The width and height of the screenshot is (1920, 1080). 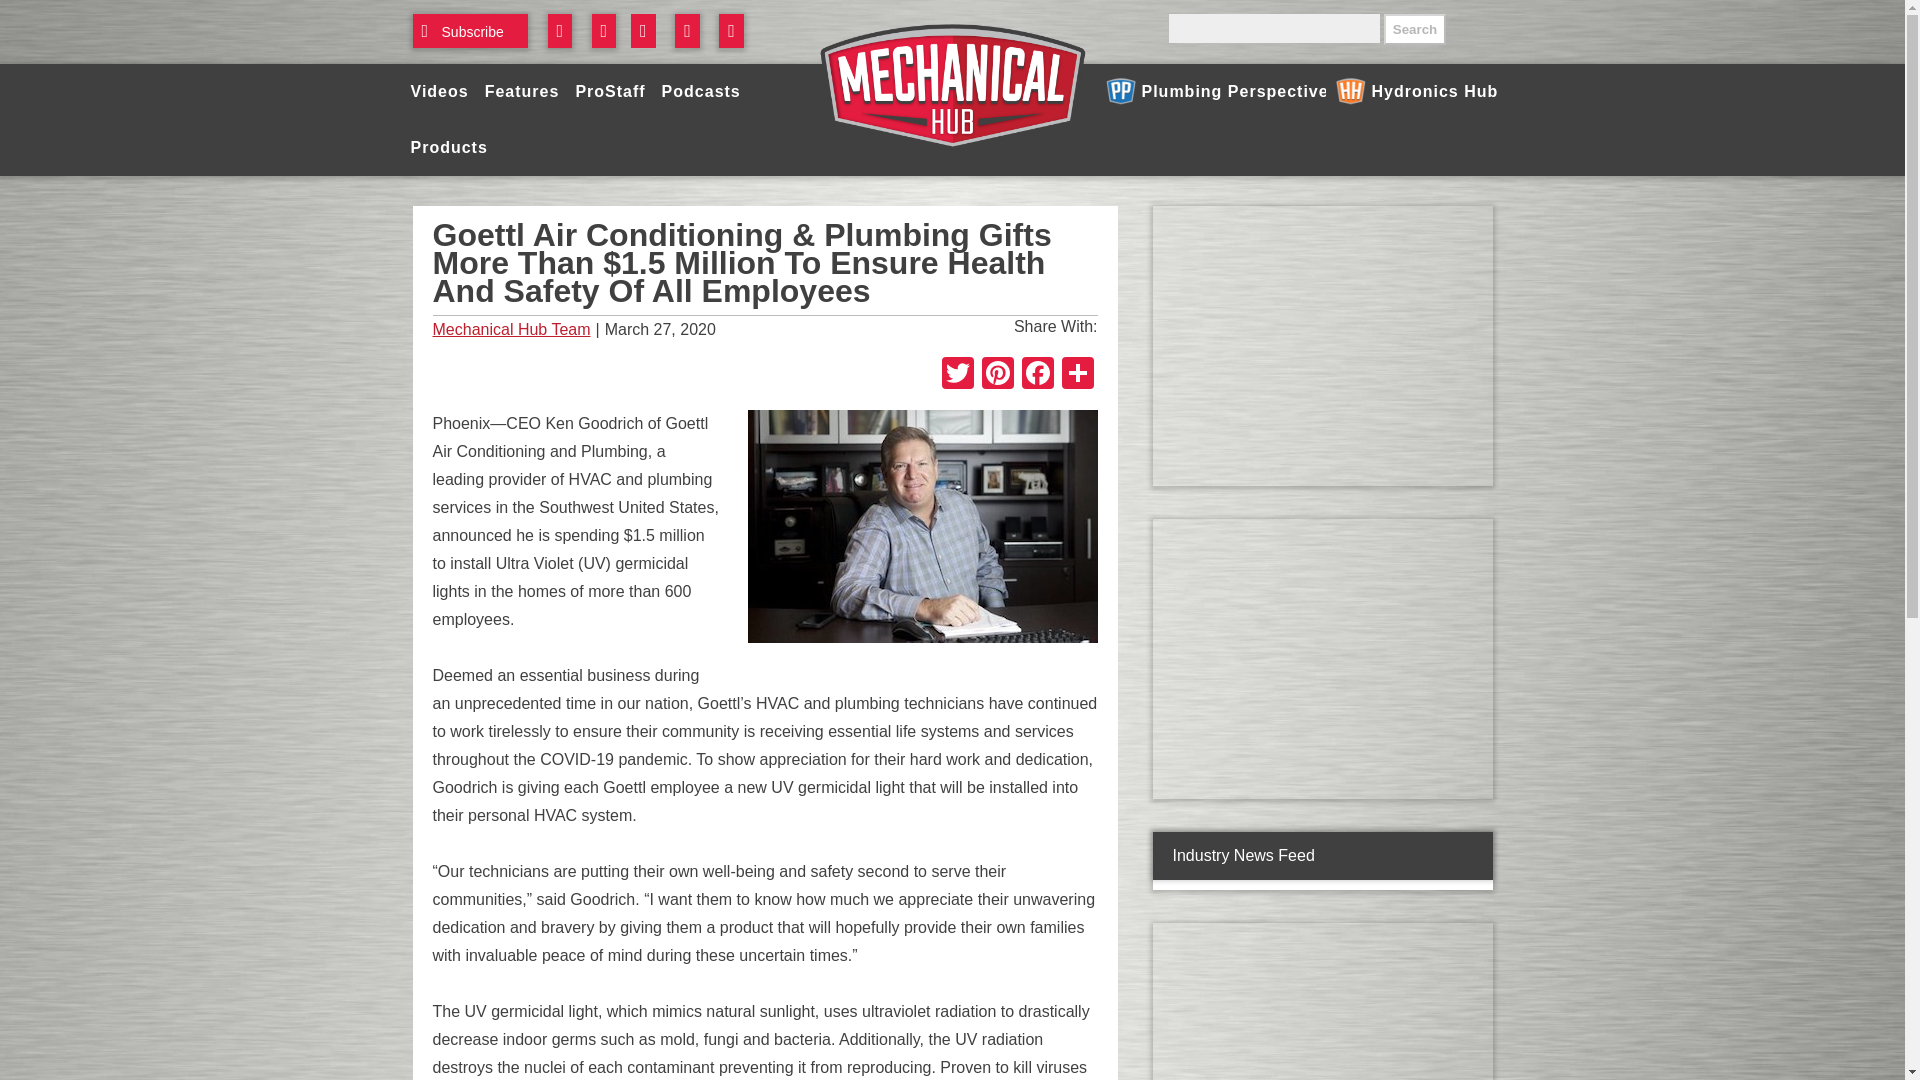 I want to click on visit the home page, so click(x=952, y=84).